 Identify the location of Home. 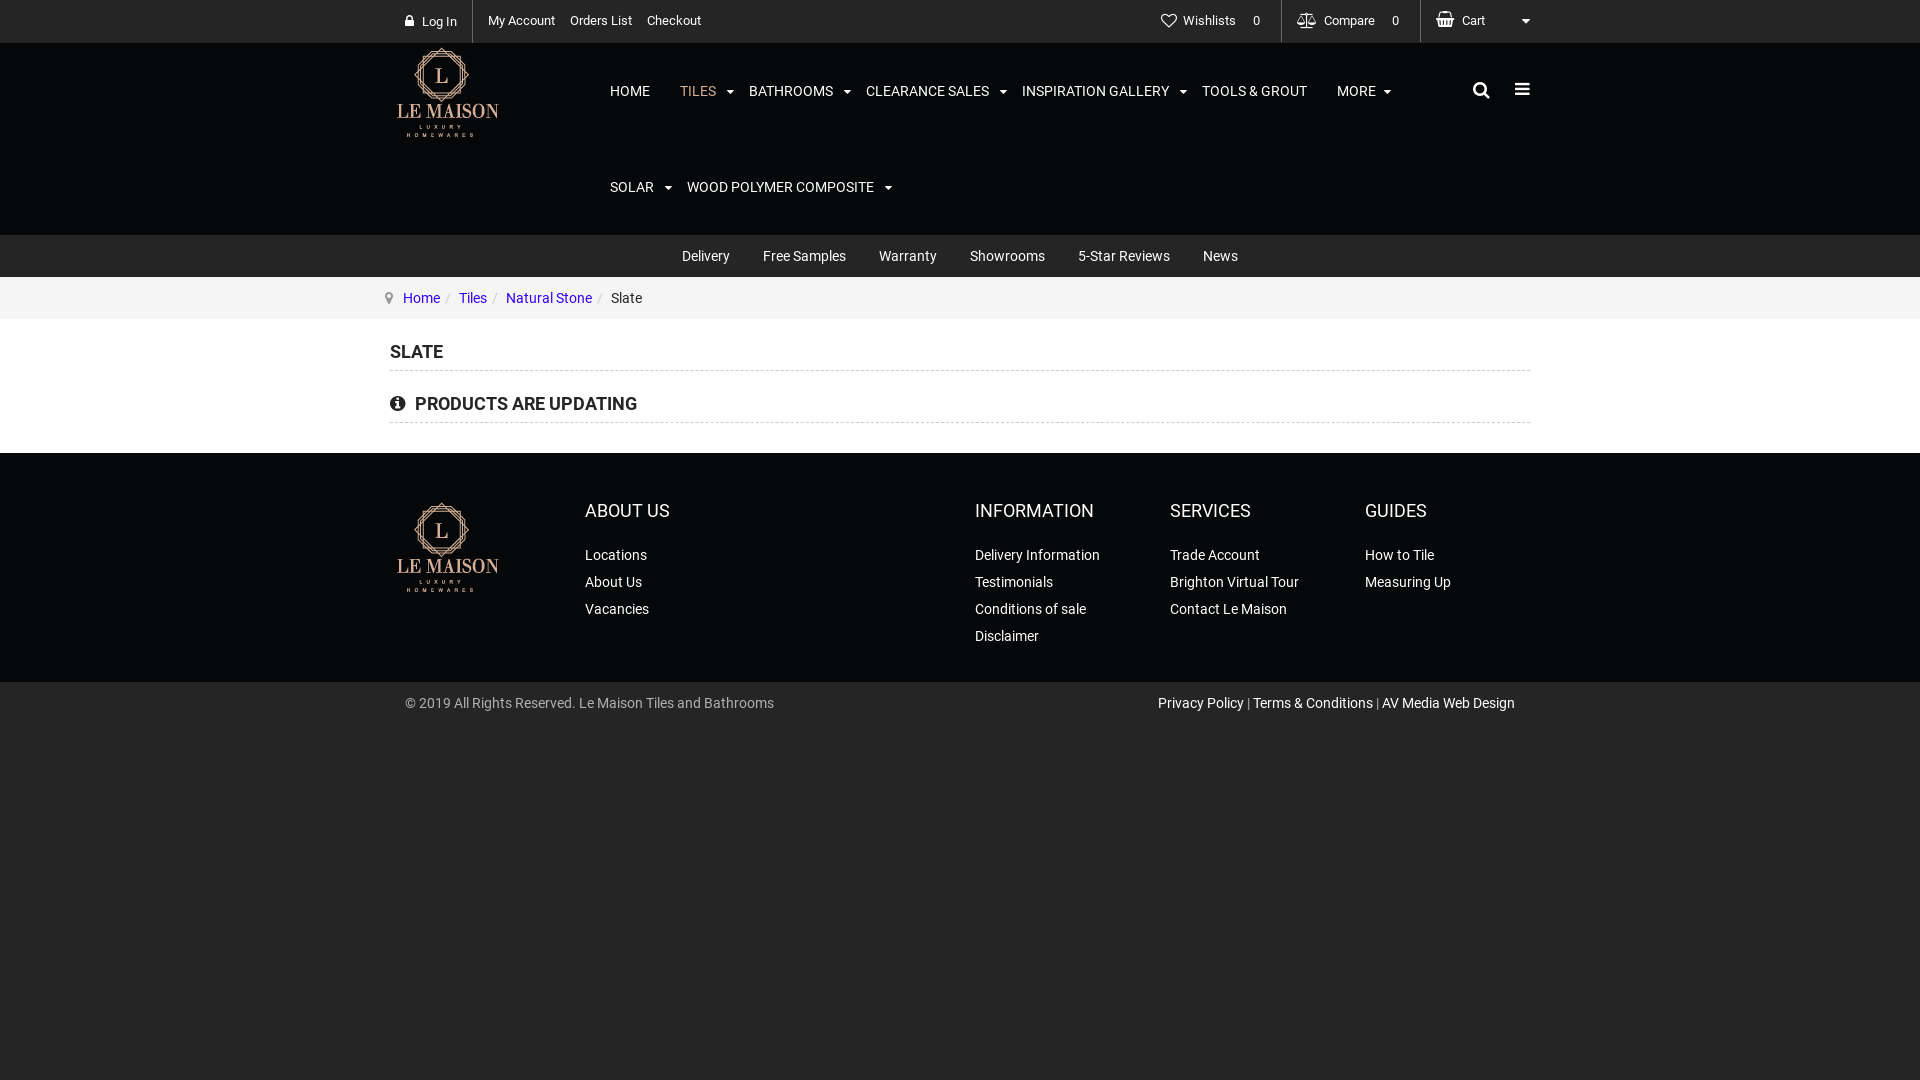
(422, 298).